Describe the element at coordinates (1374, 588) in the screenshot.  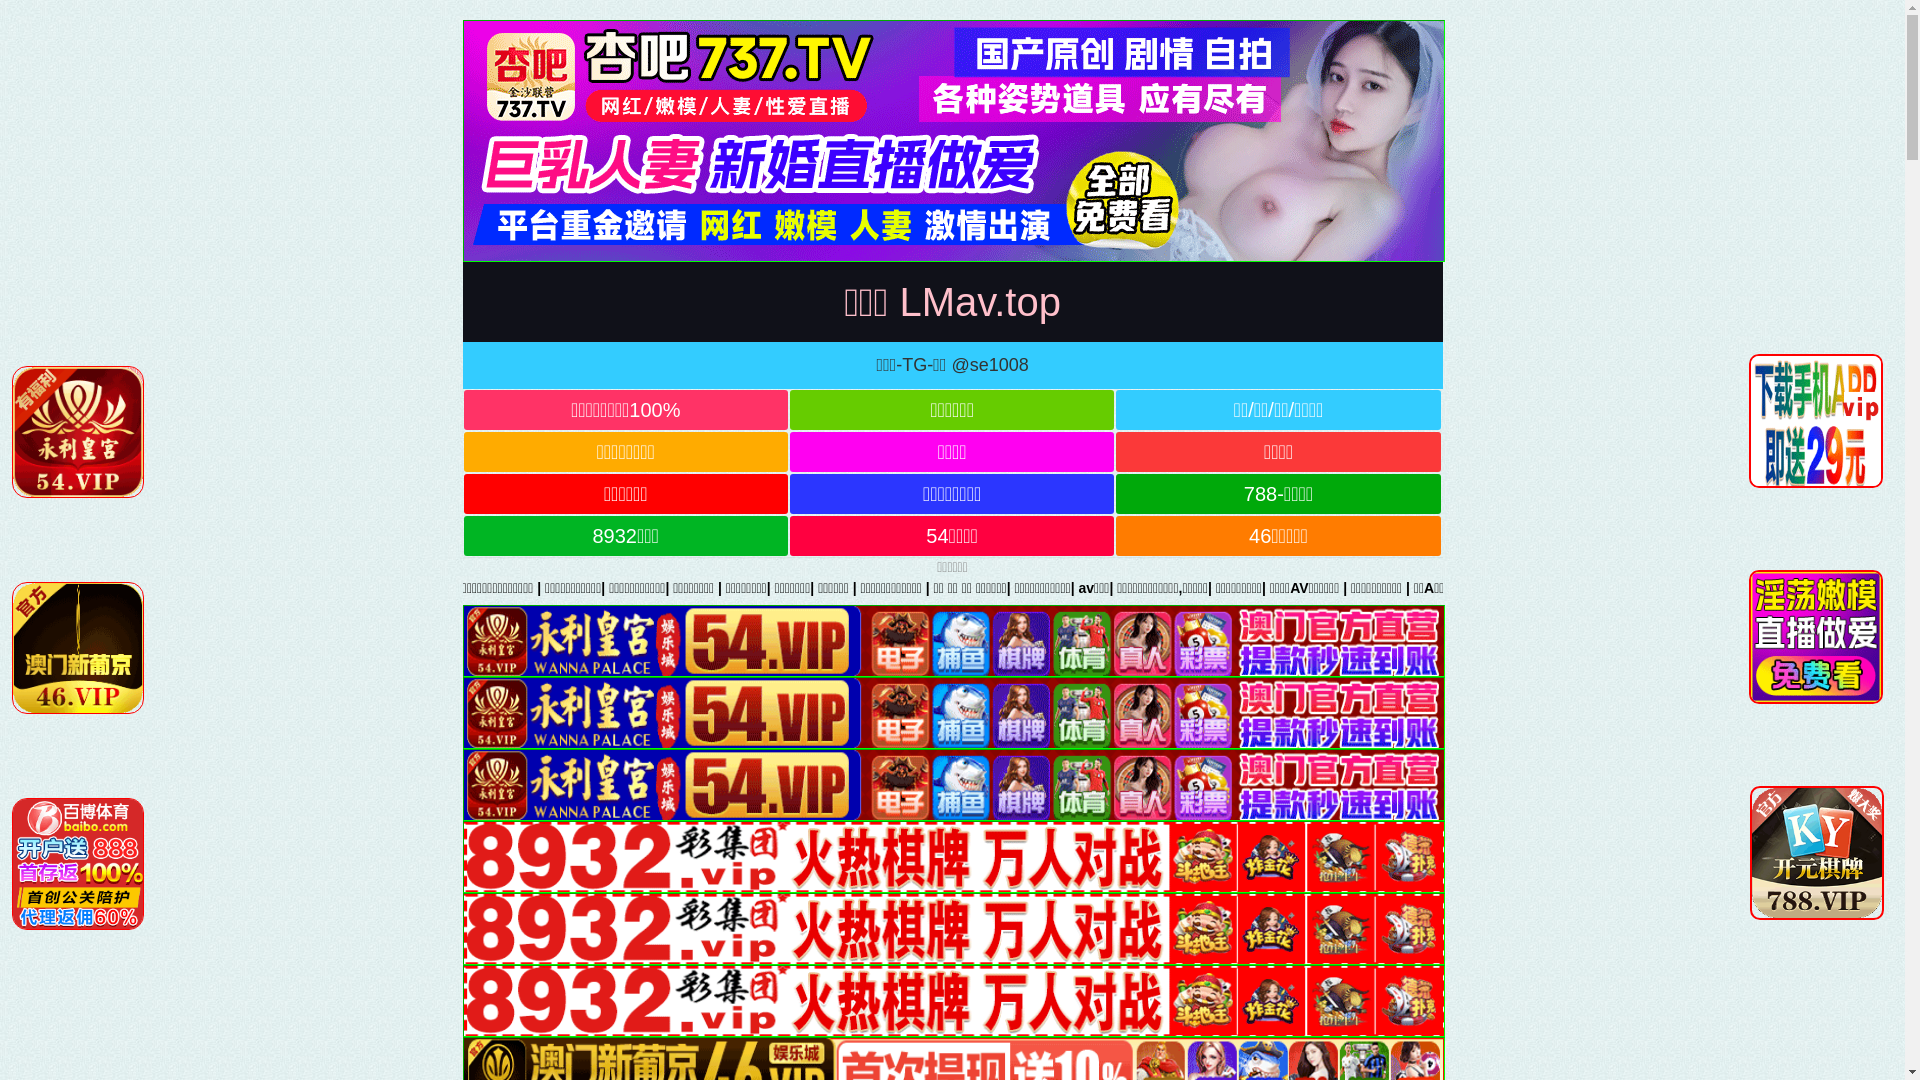
I see `|` at that location.